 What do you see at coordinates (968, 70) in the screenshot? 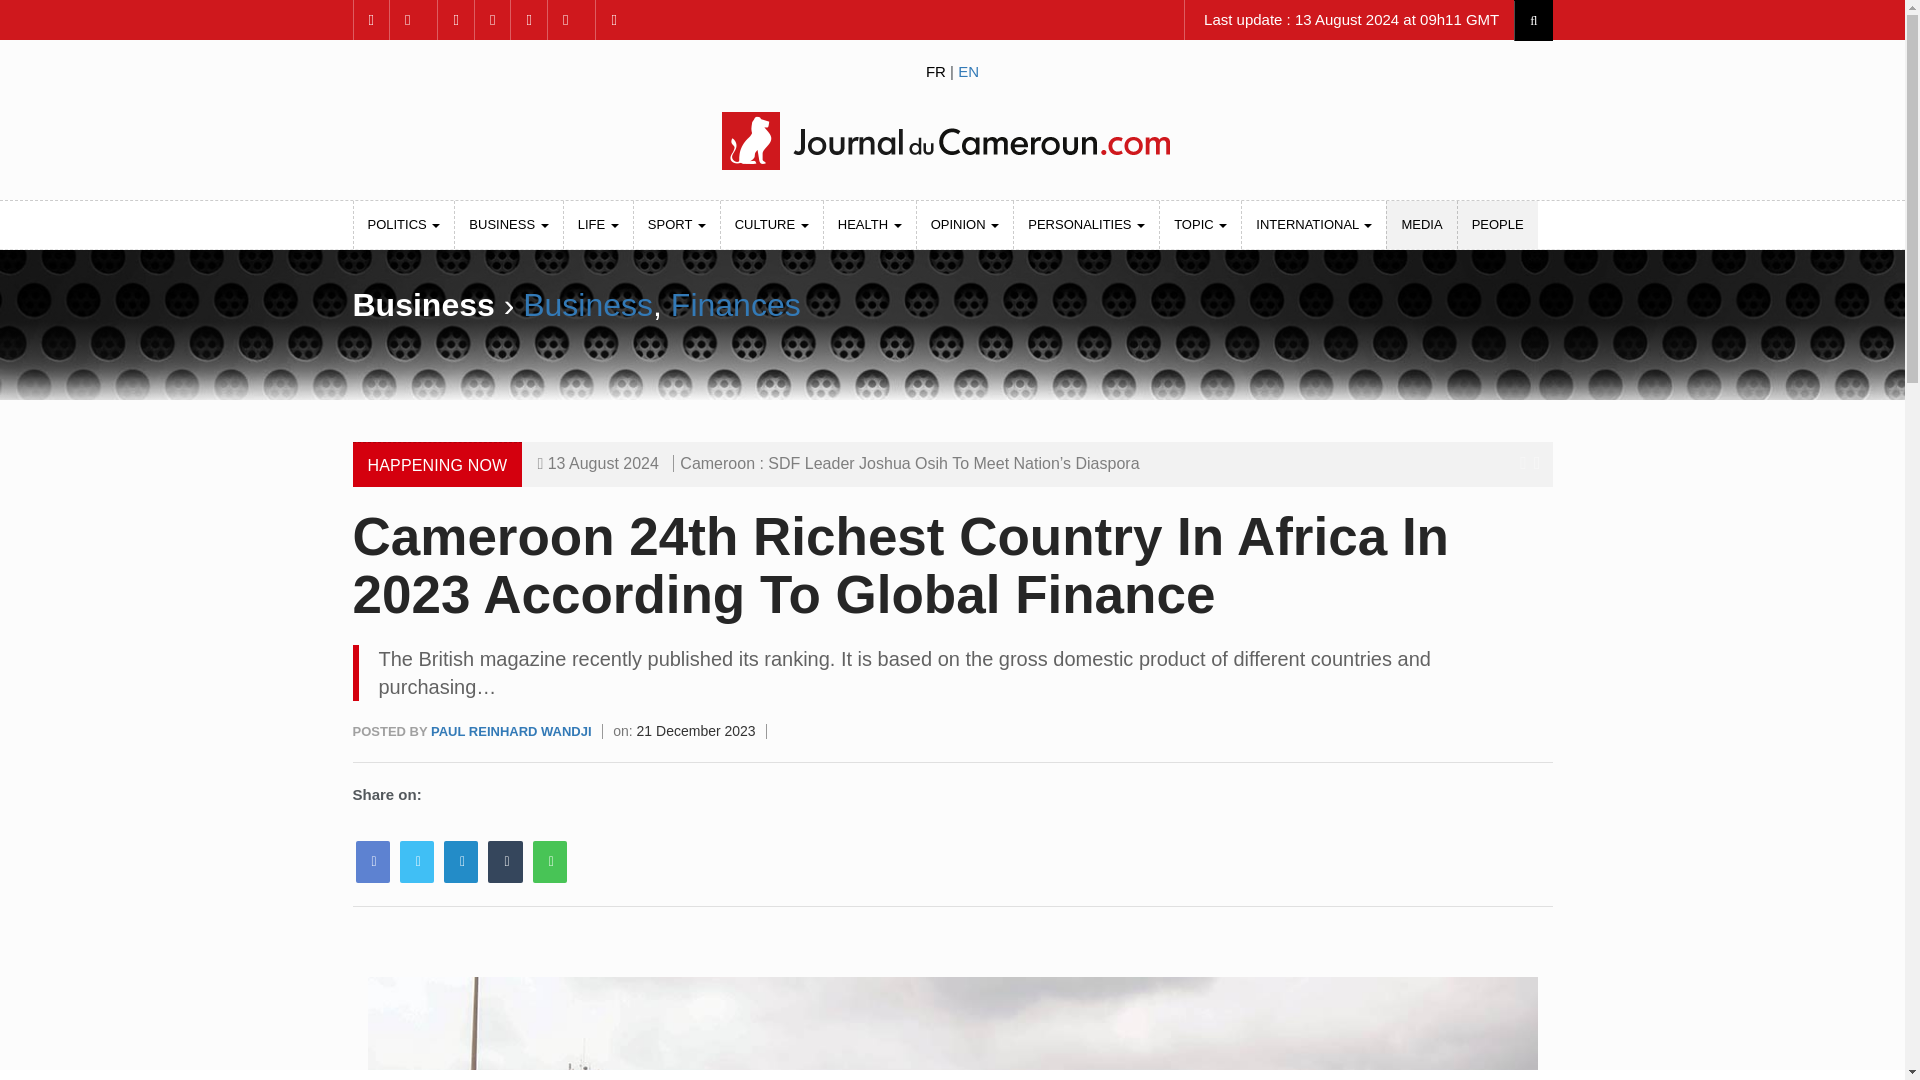
I see `EN` at bounding box center [968, 70].